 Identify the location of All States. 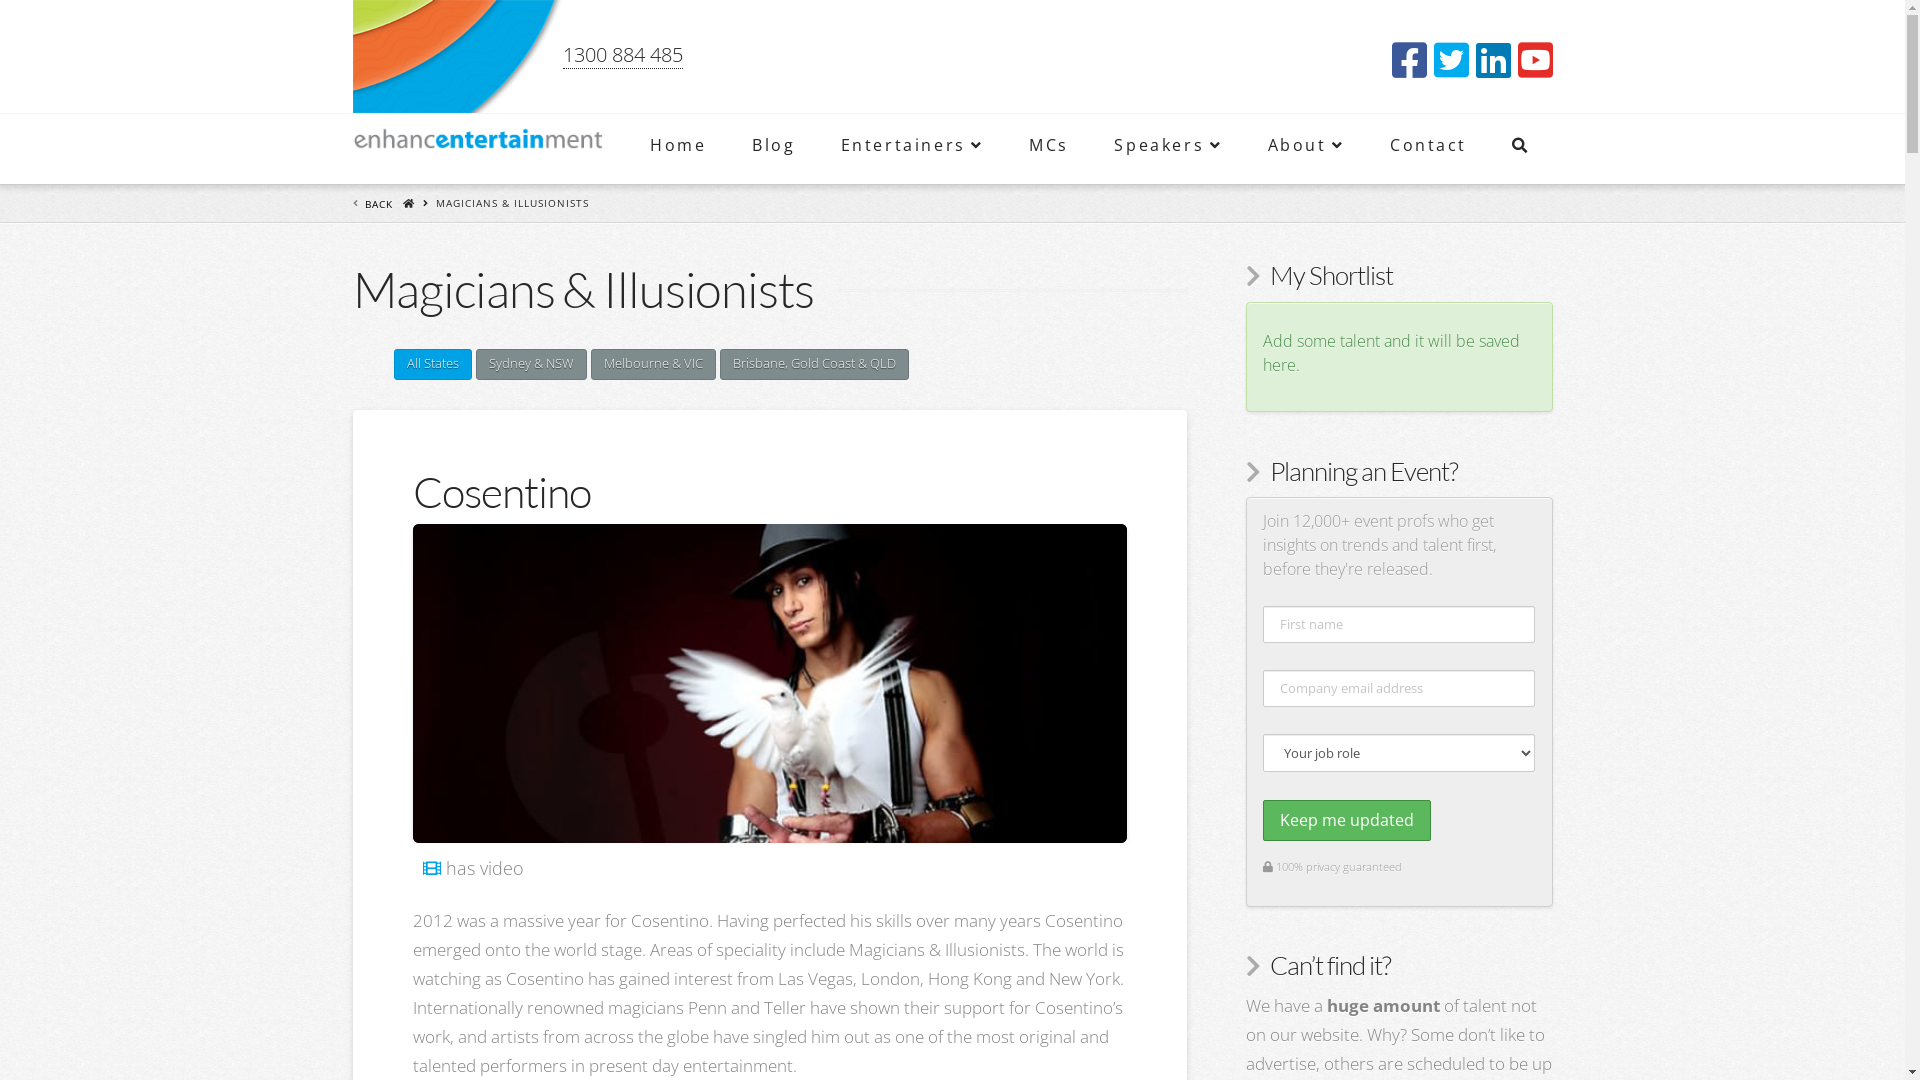
(433, 364).